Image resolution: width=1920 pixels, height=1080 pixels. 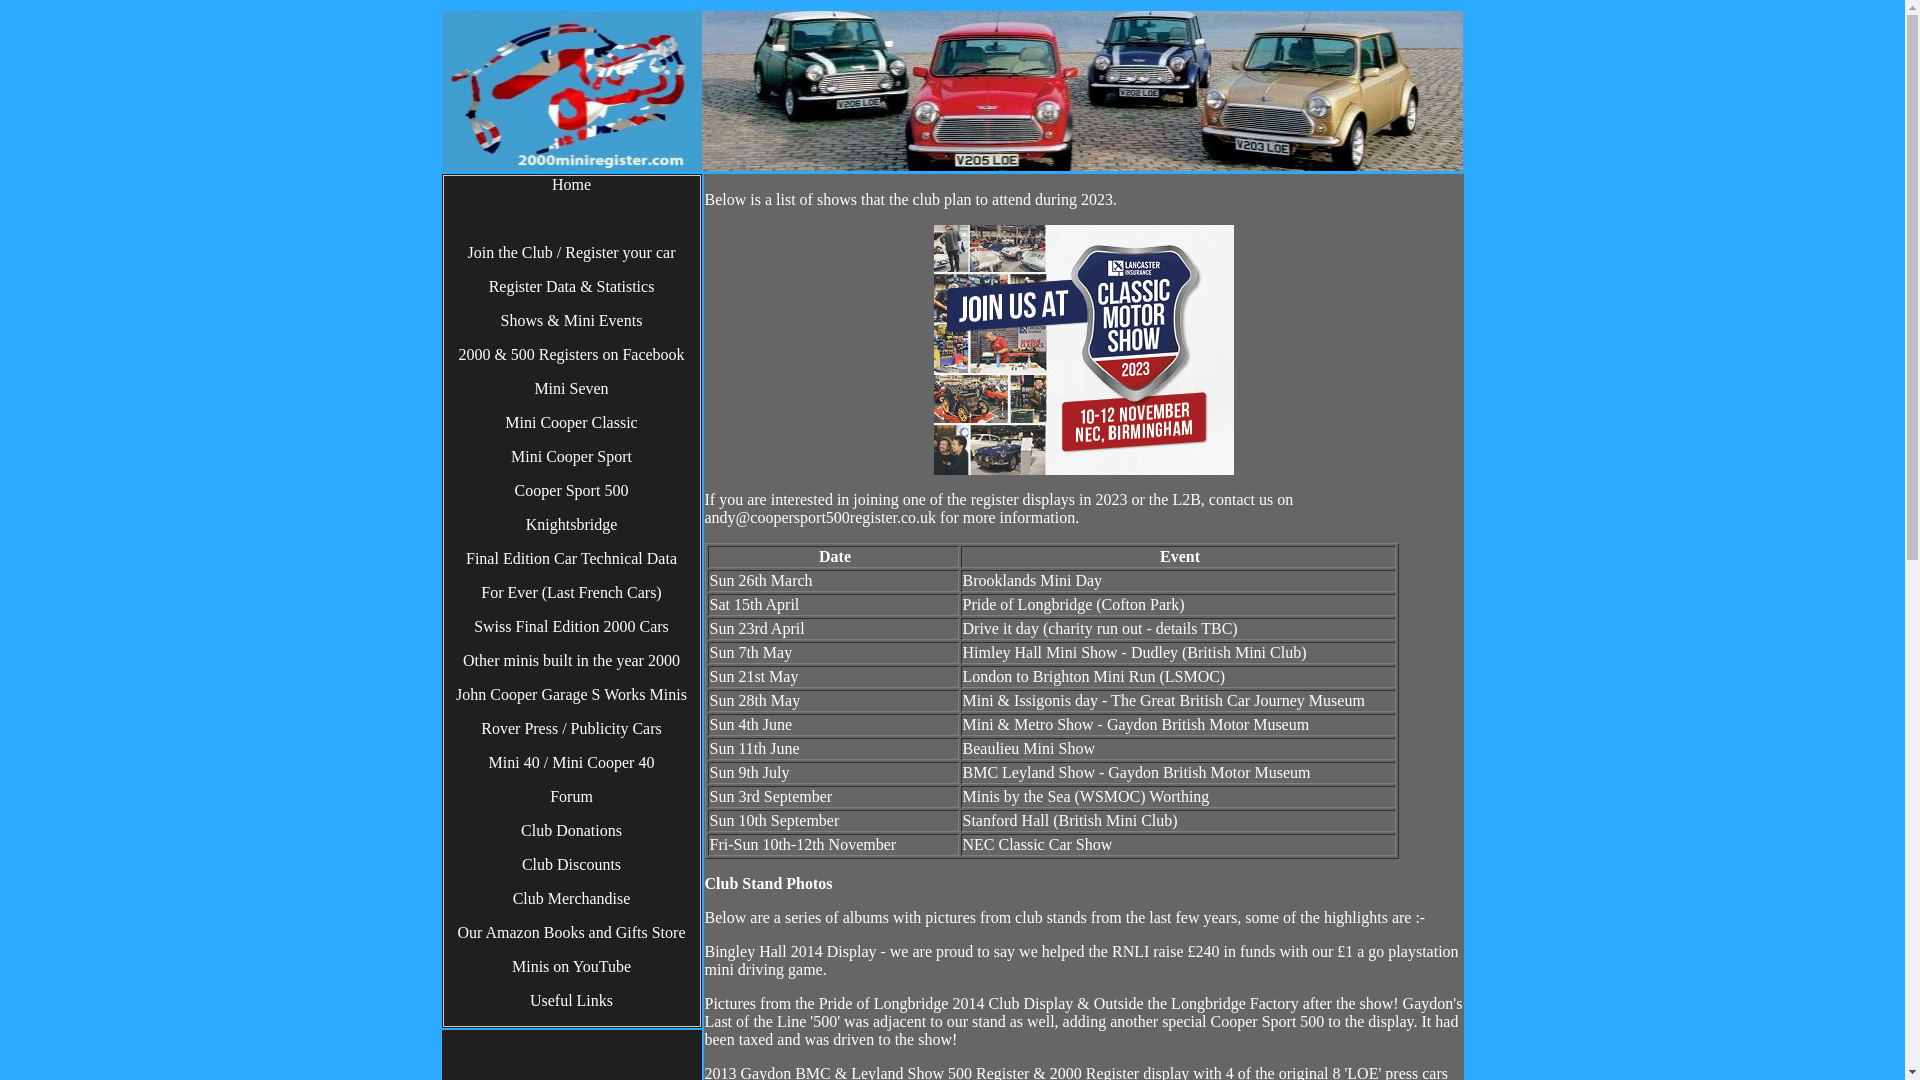 What do you see at coordinates (572, 695) in the screenshot?
I see `John Cooper Garage S Works Minis` at bounding box center [572, 695].